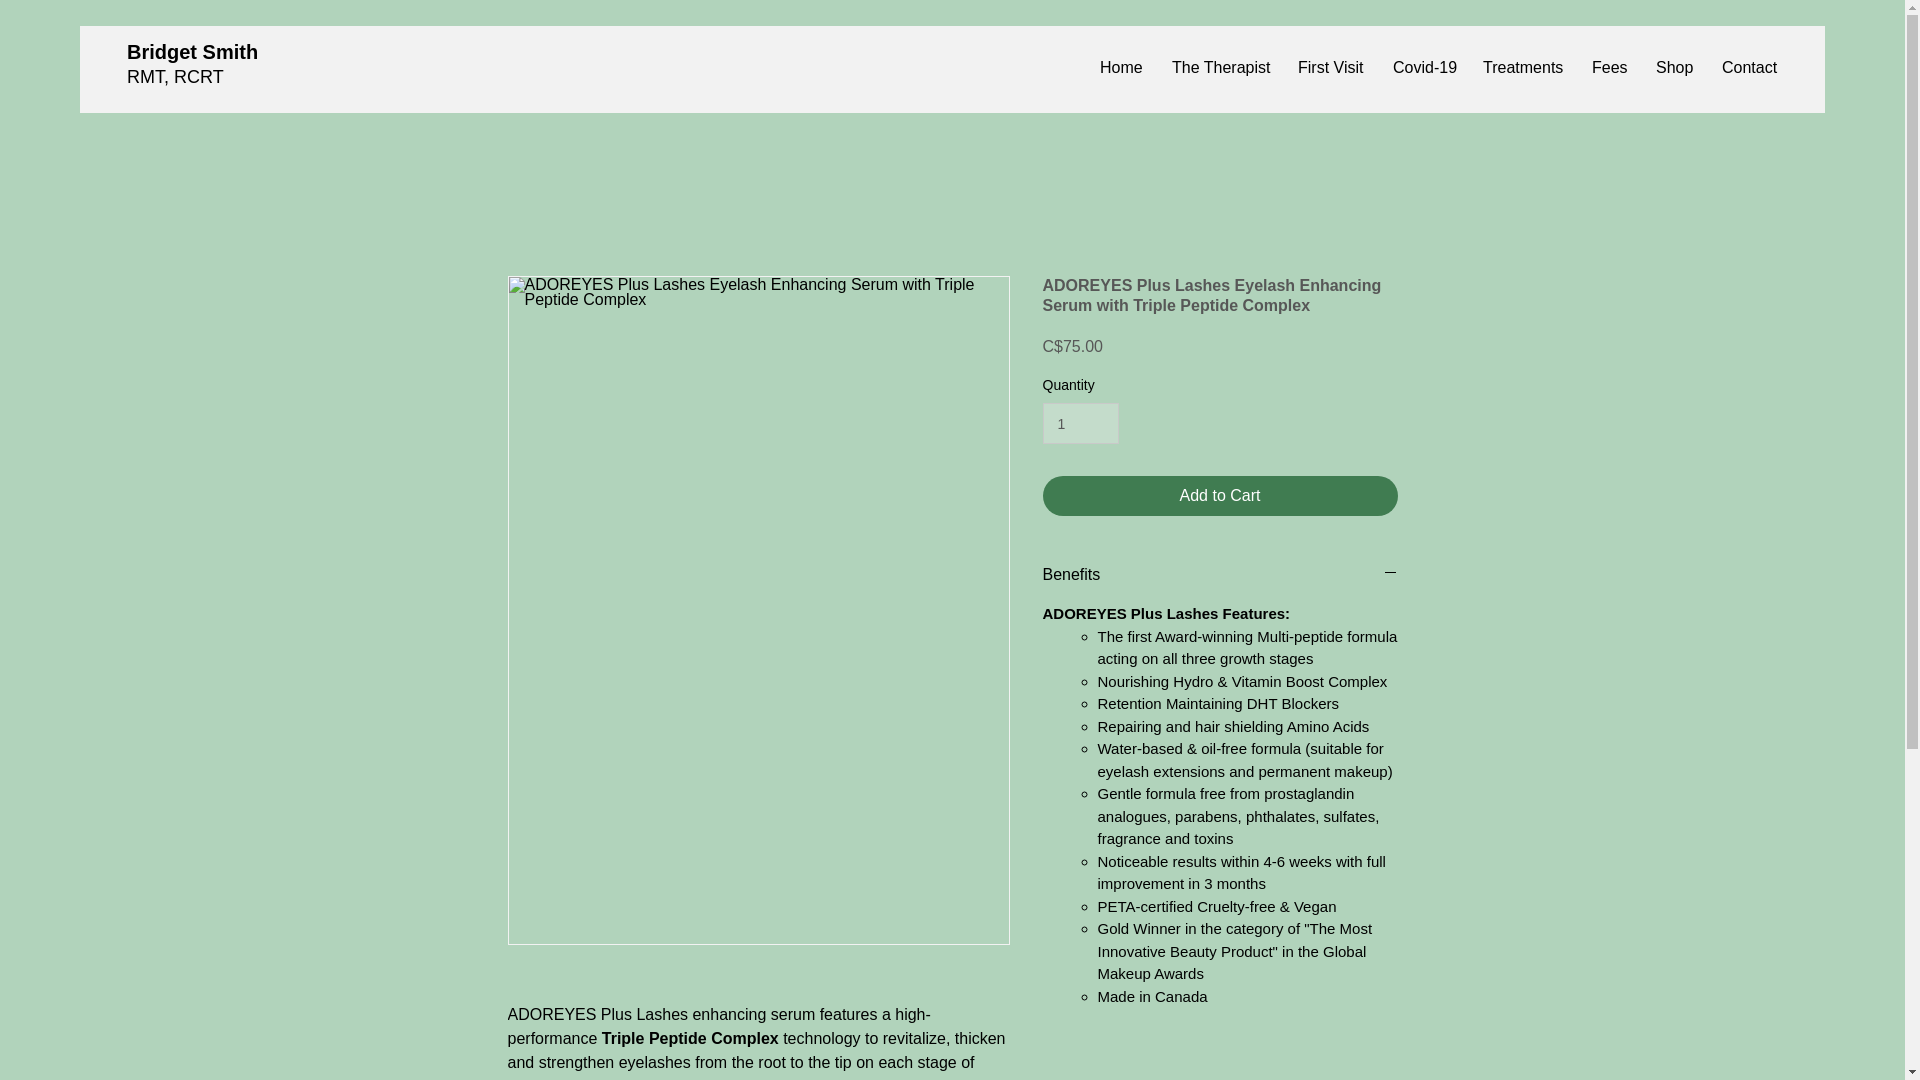  Describe the element at coordinates (1080, 422) in the screenshot. I see `1` at that location.